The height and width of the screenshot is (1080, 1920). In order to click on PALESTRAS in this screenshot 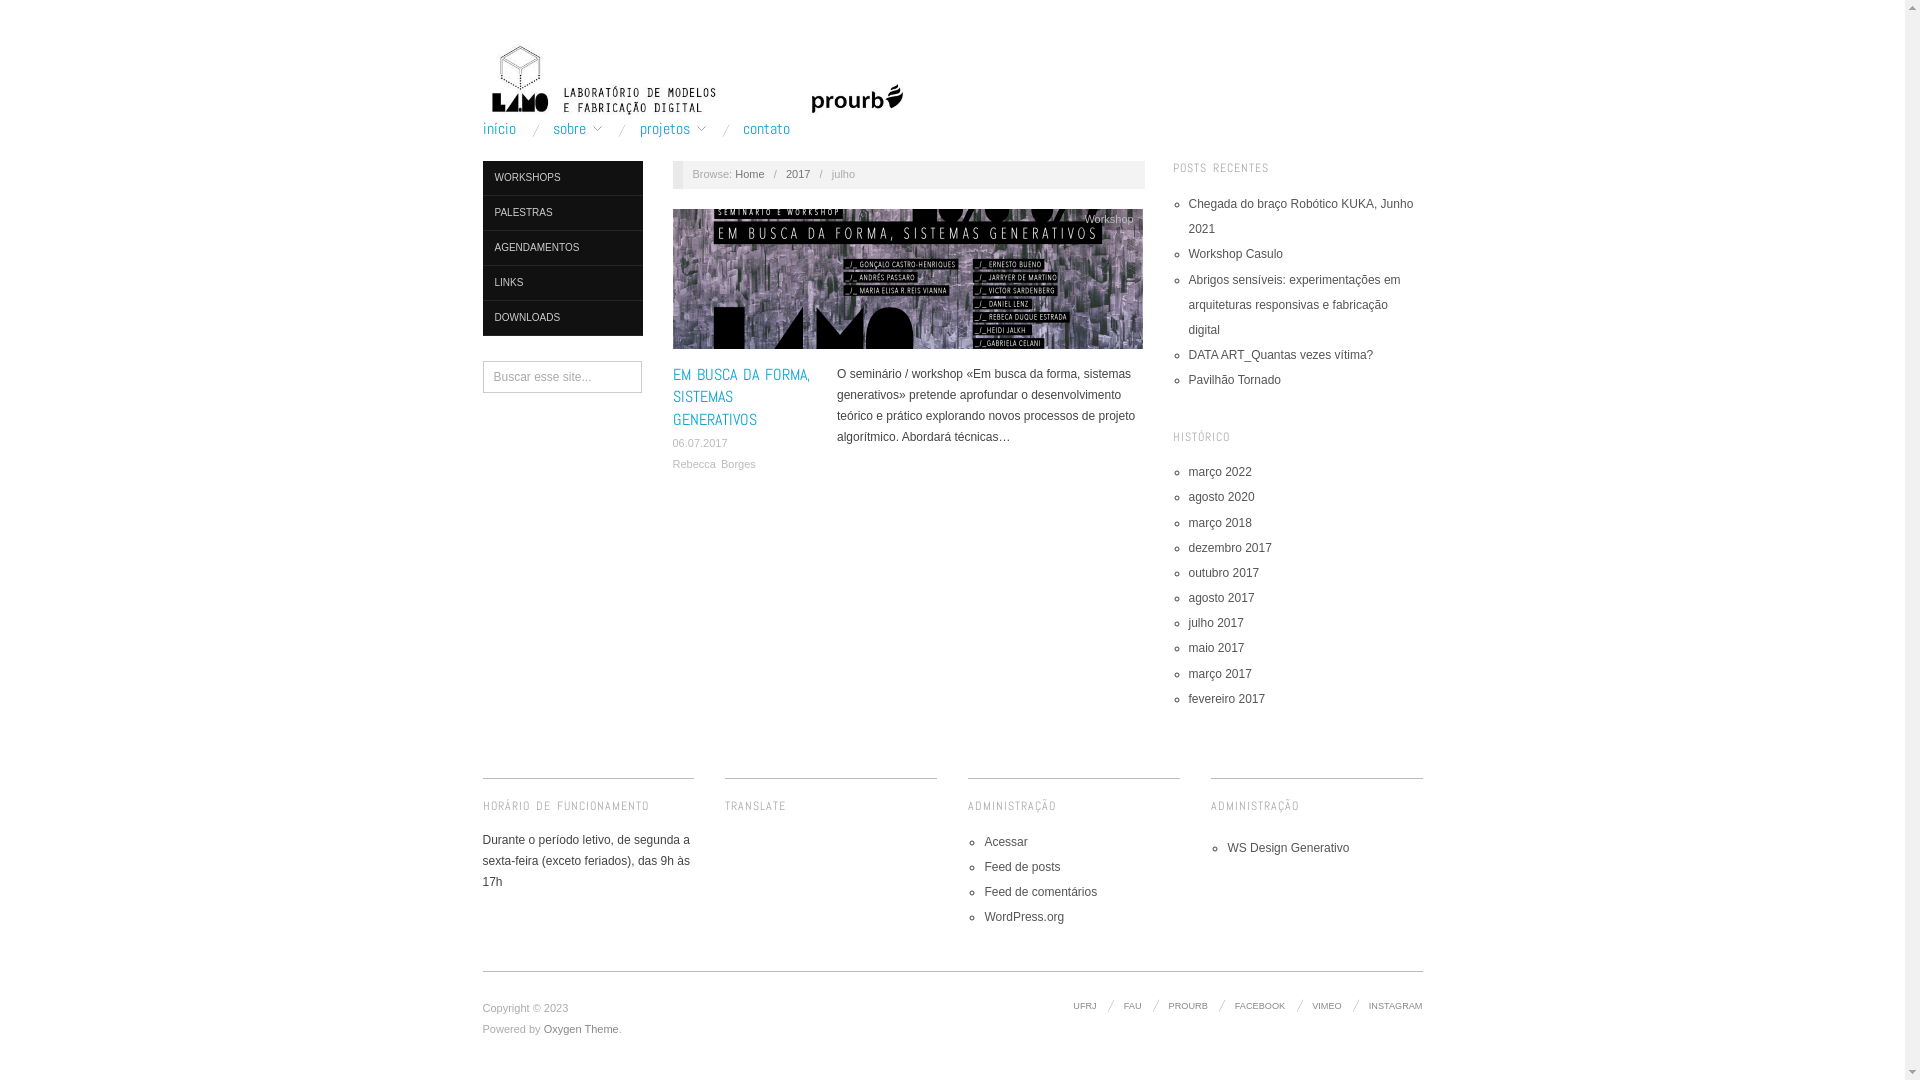, I will do `click(562, 214)`.